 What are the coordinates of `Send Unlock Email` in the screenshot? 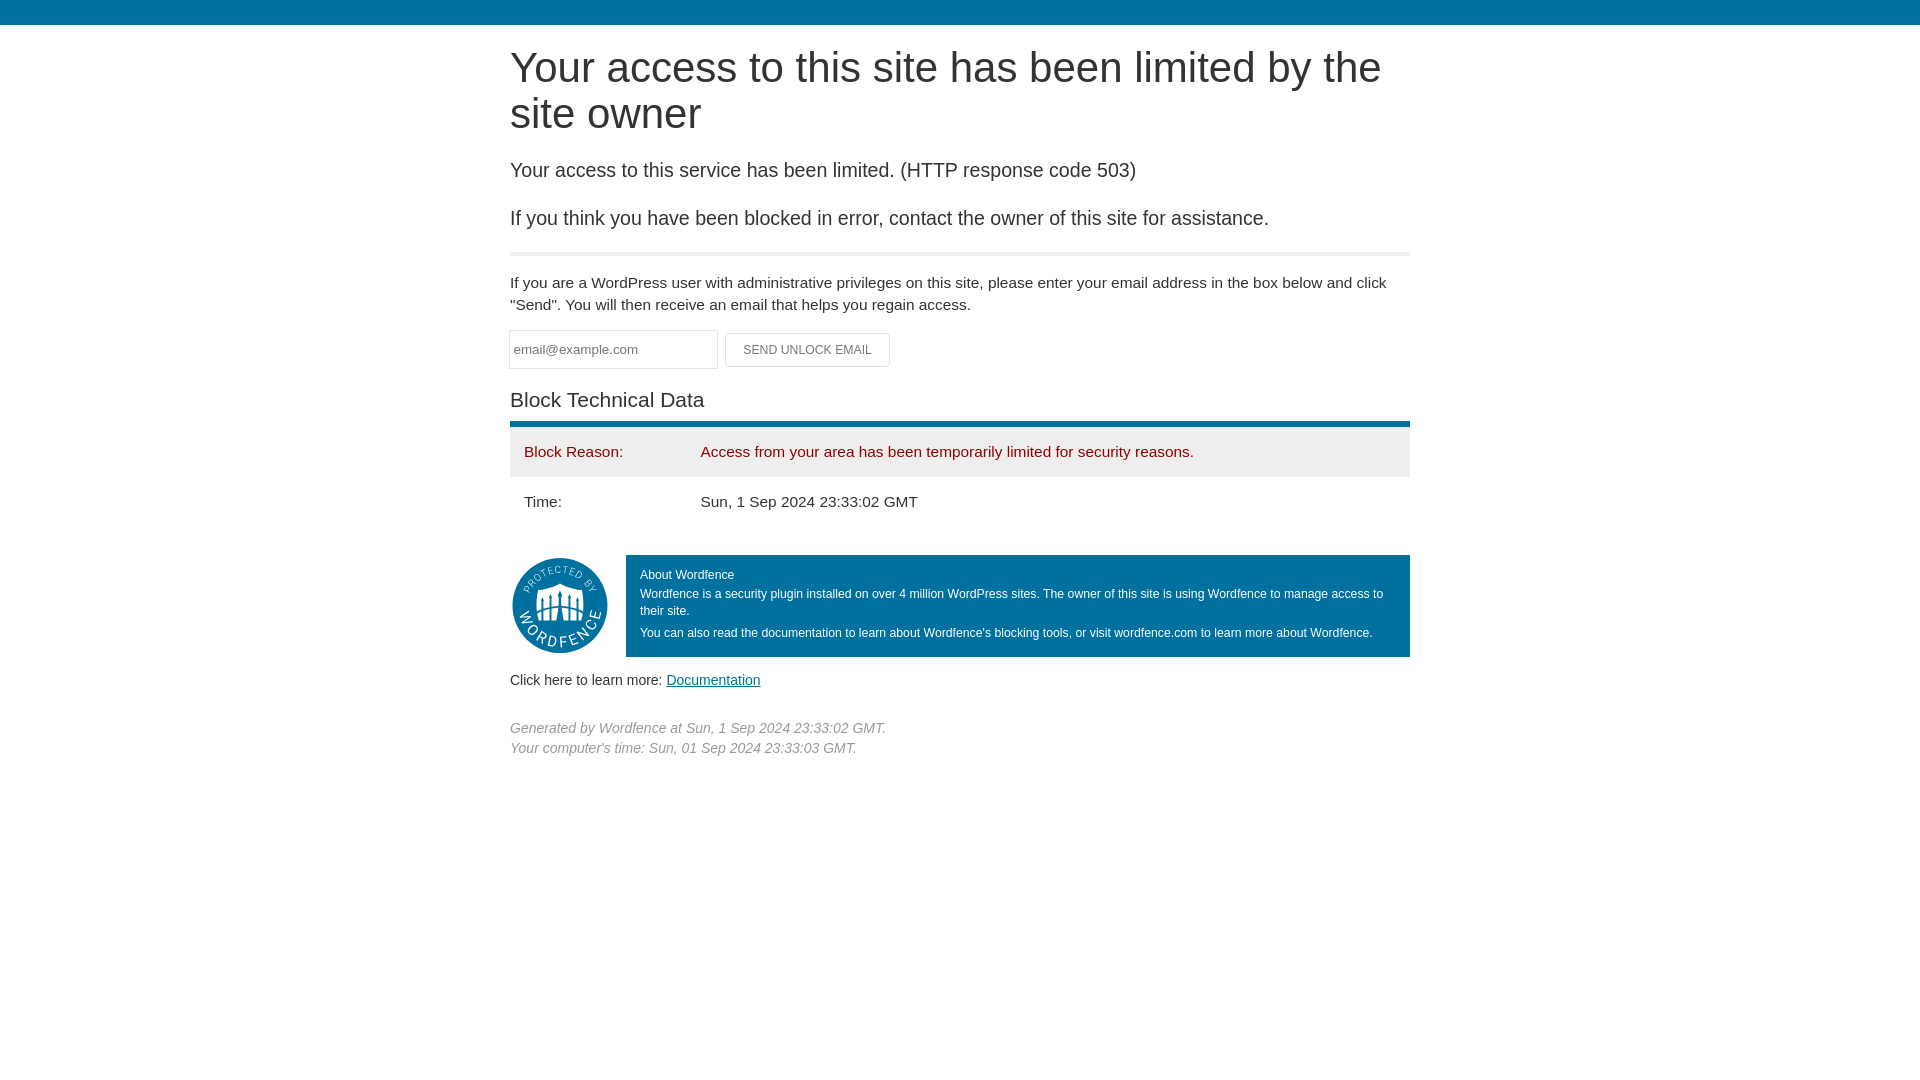 It's located at (808, 350).